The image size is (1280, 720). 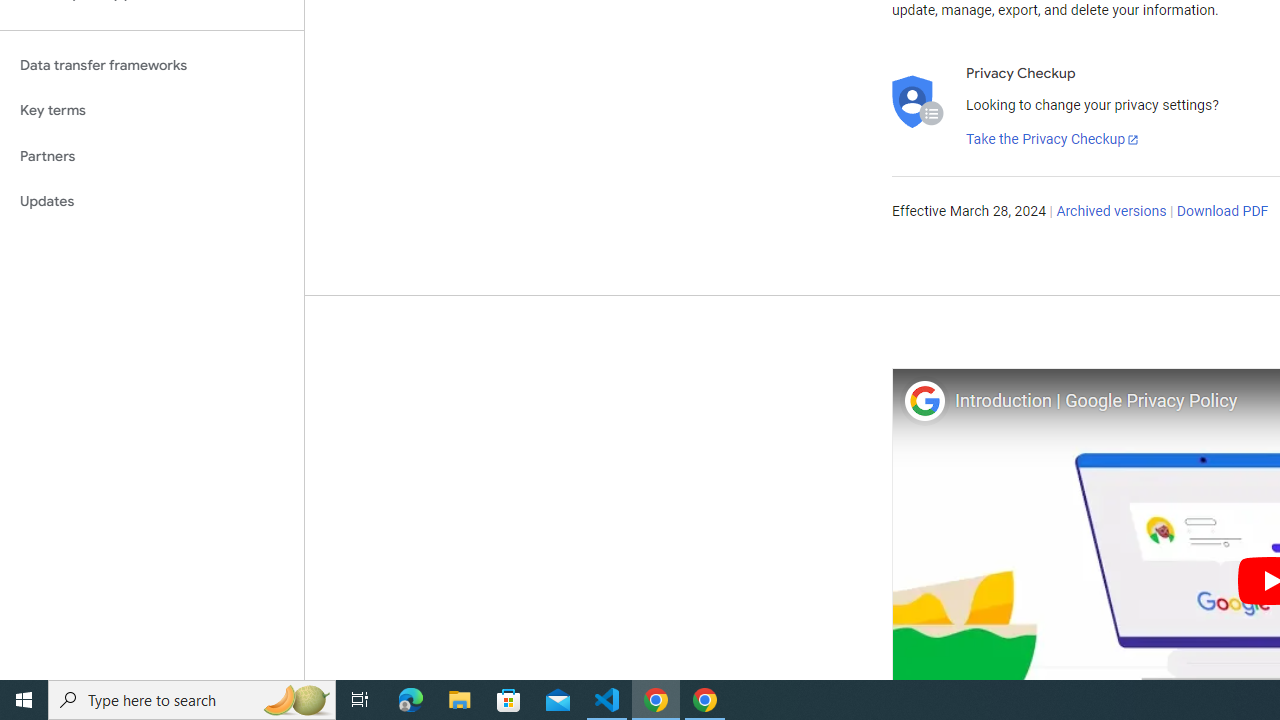 What do you see at coordinates (152, 110) in the screenshot?
I see `Key terms` at bounding box center [152, 110].